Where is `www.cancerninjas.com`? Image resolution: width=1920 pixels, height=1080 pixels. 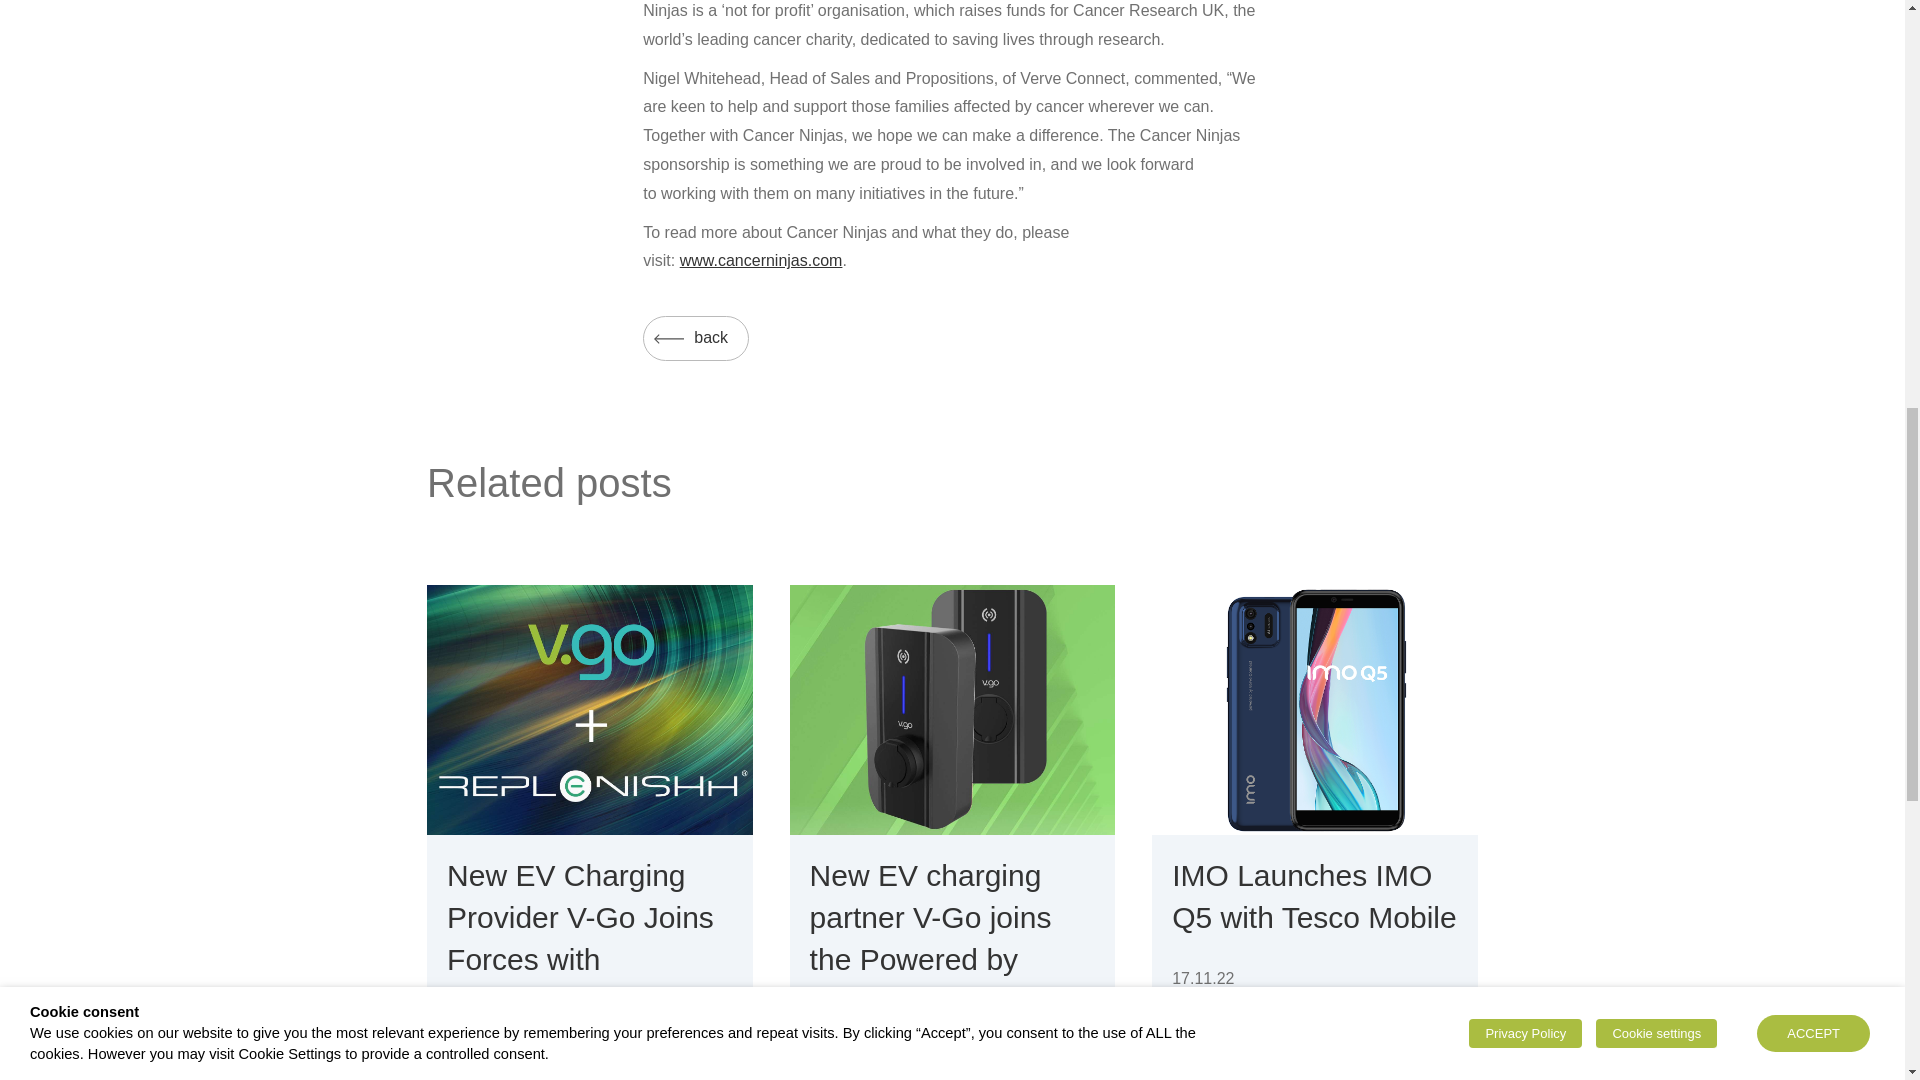
www.cancerninjas.com is located at coordinates (760, 260).